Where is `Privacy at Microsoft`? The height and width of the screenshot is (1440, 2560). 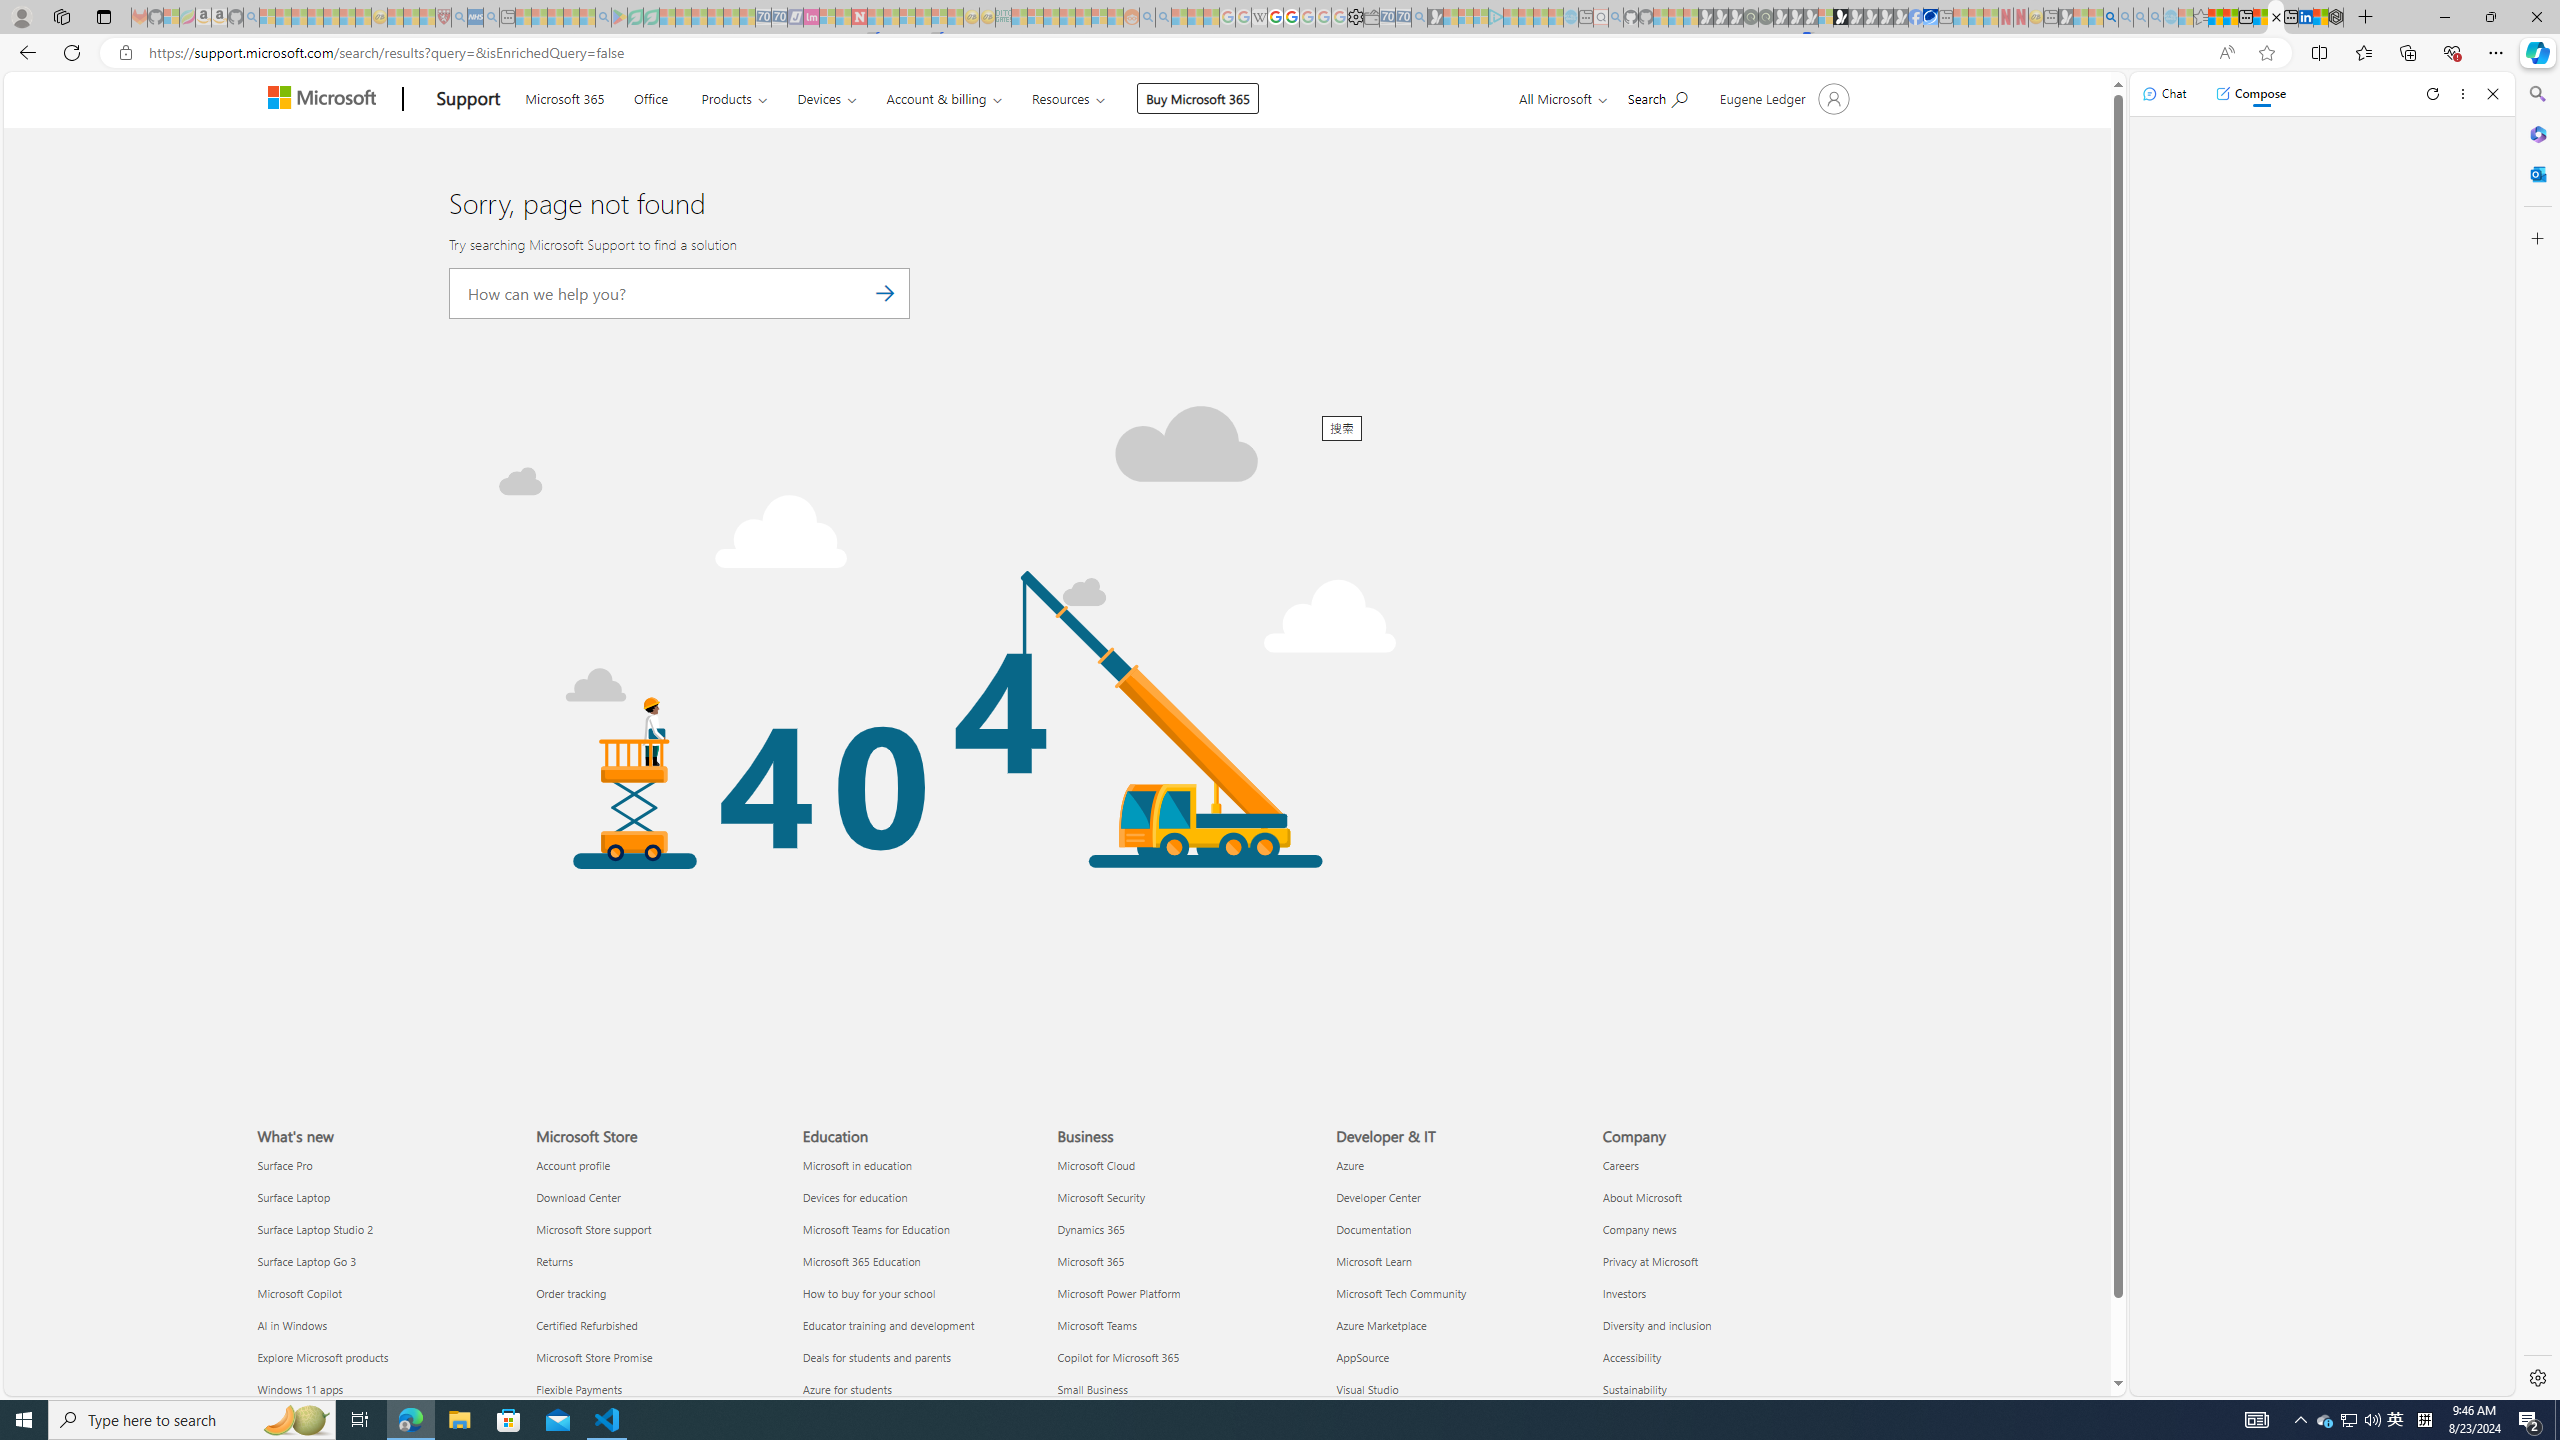 Privacy at Microsoft is located at coordinates (1724, 1262).